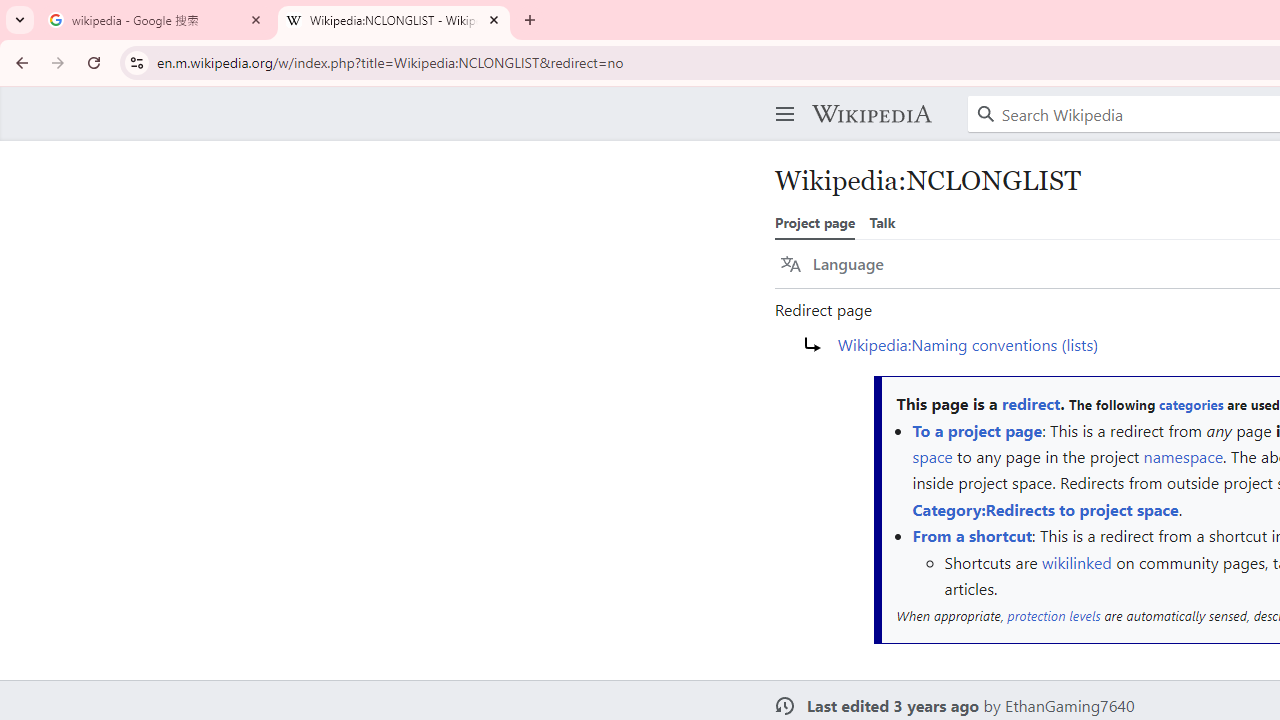 This screenshot has width=1280, height=720. What do you see at coordinates (1044, 508) in the screenshot?
I see `Category:Redirects to project space` at bounding box center [1044, 508].